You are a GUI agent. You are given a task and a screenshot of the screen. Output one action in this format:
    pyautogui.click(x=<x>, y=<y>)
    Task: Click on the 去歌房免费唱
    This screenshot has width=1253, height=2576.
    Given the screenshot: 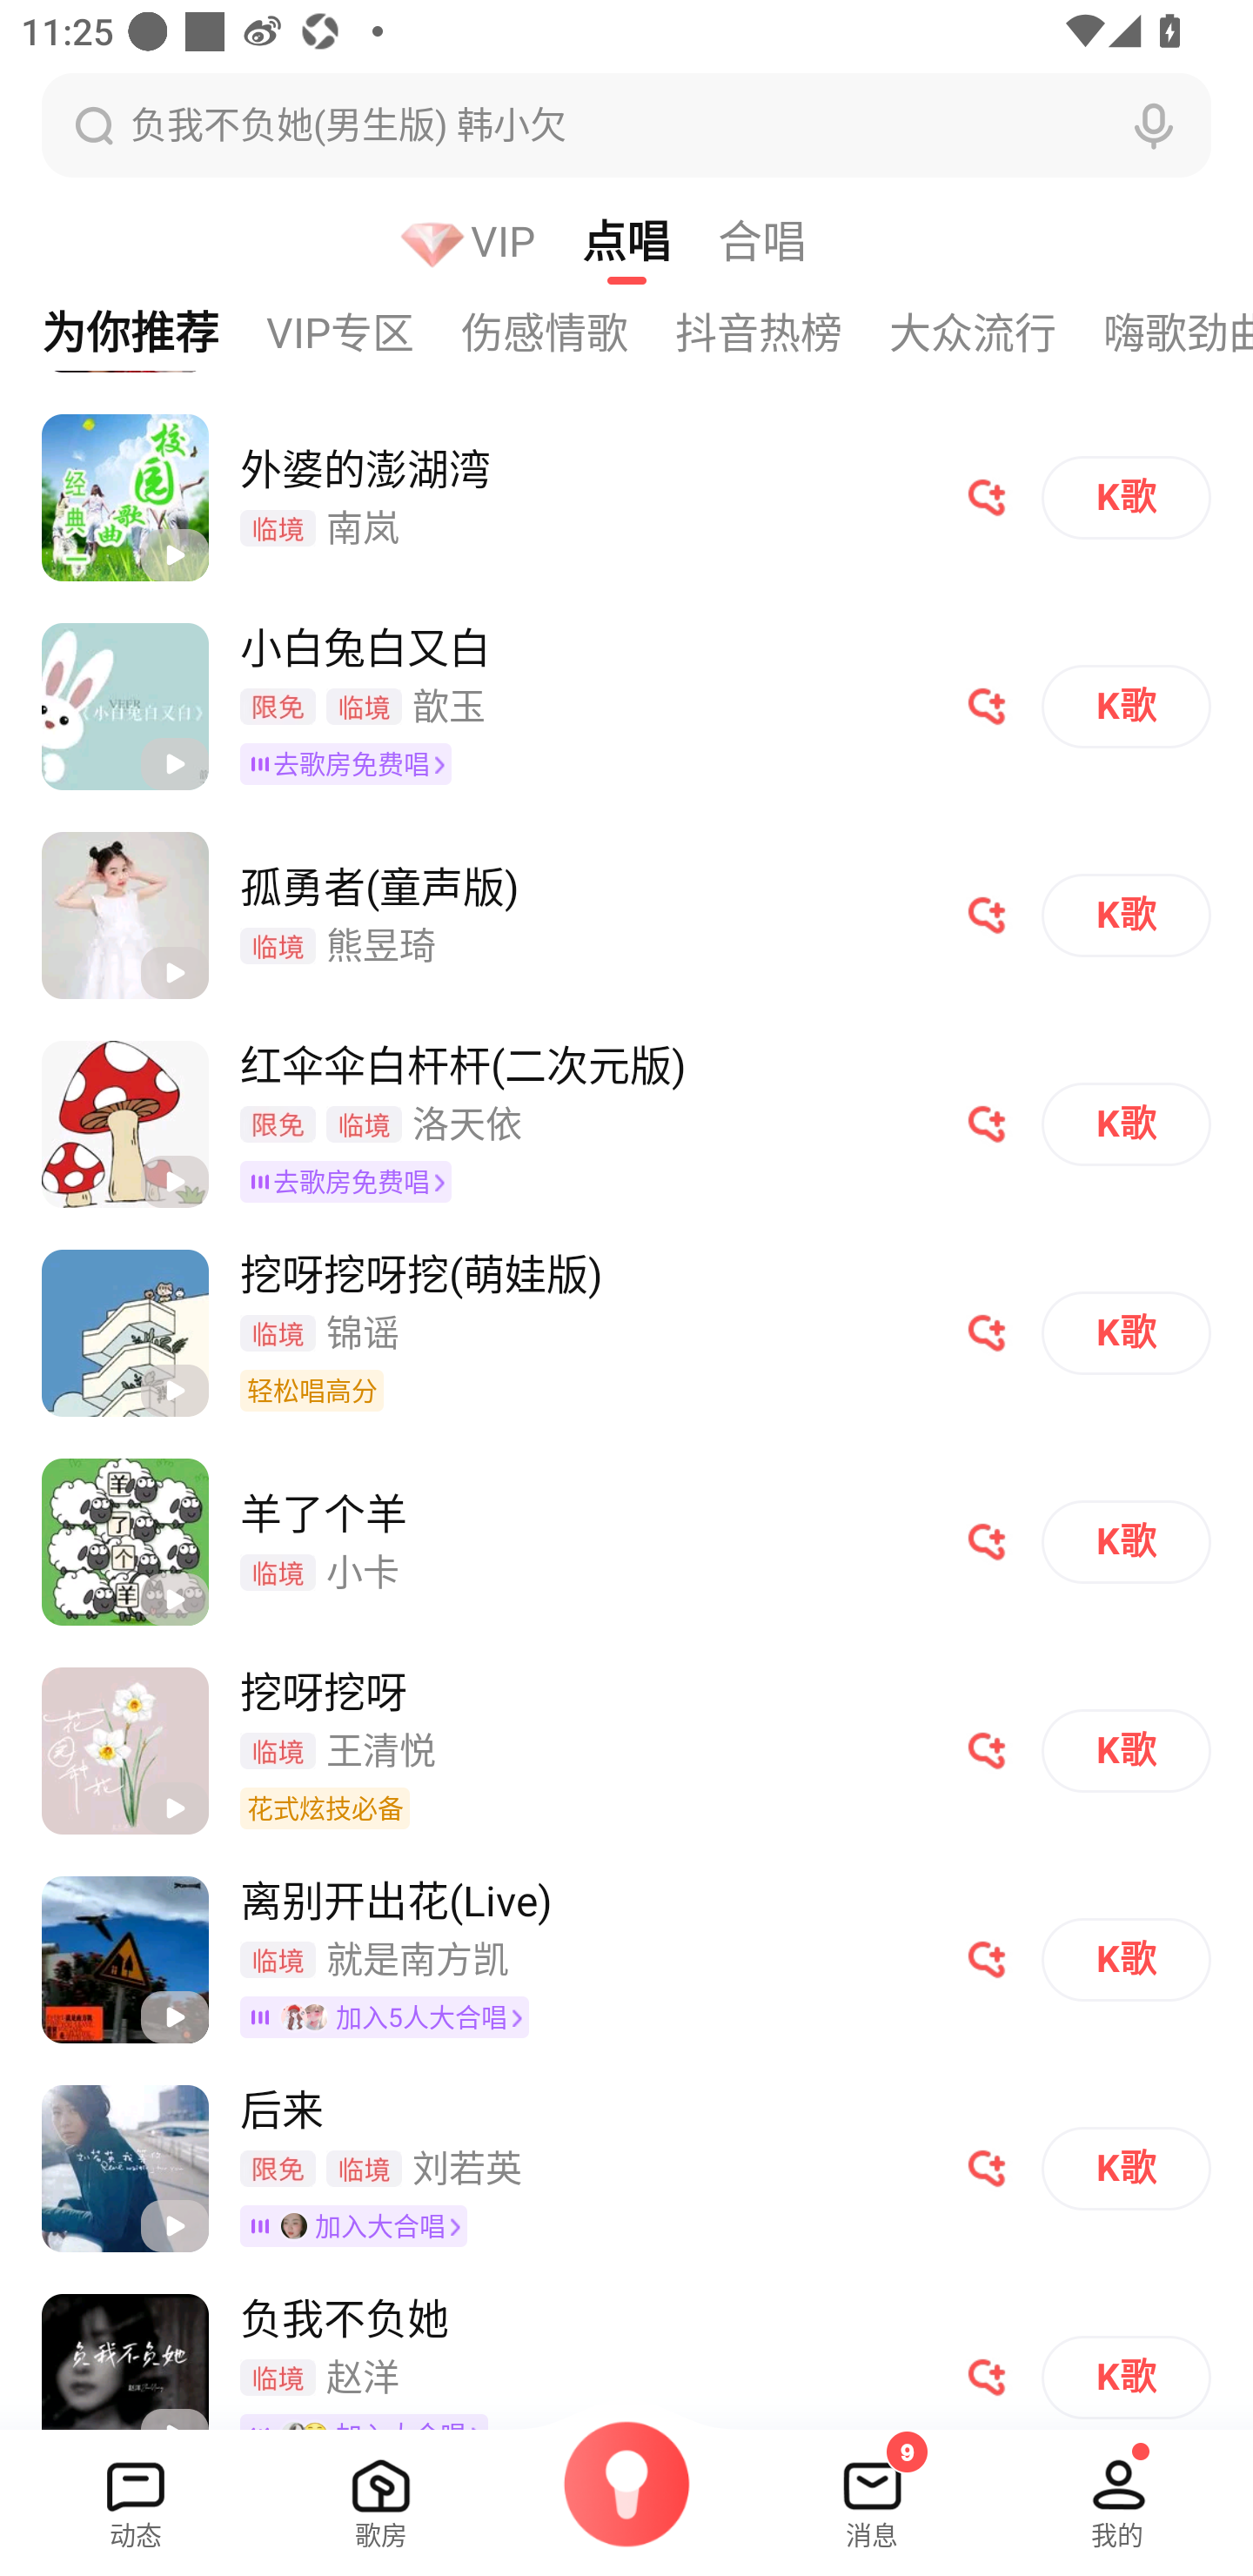 What is the action you would take?
    pyautogui.click(x=352, y=1182)
    